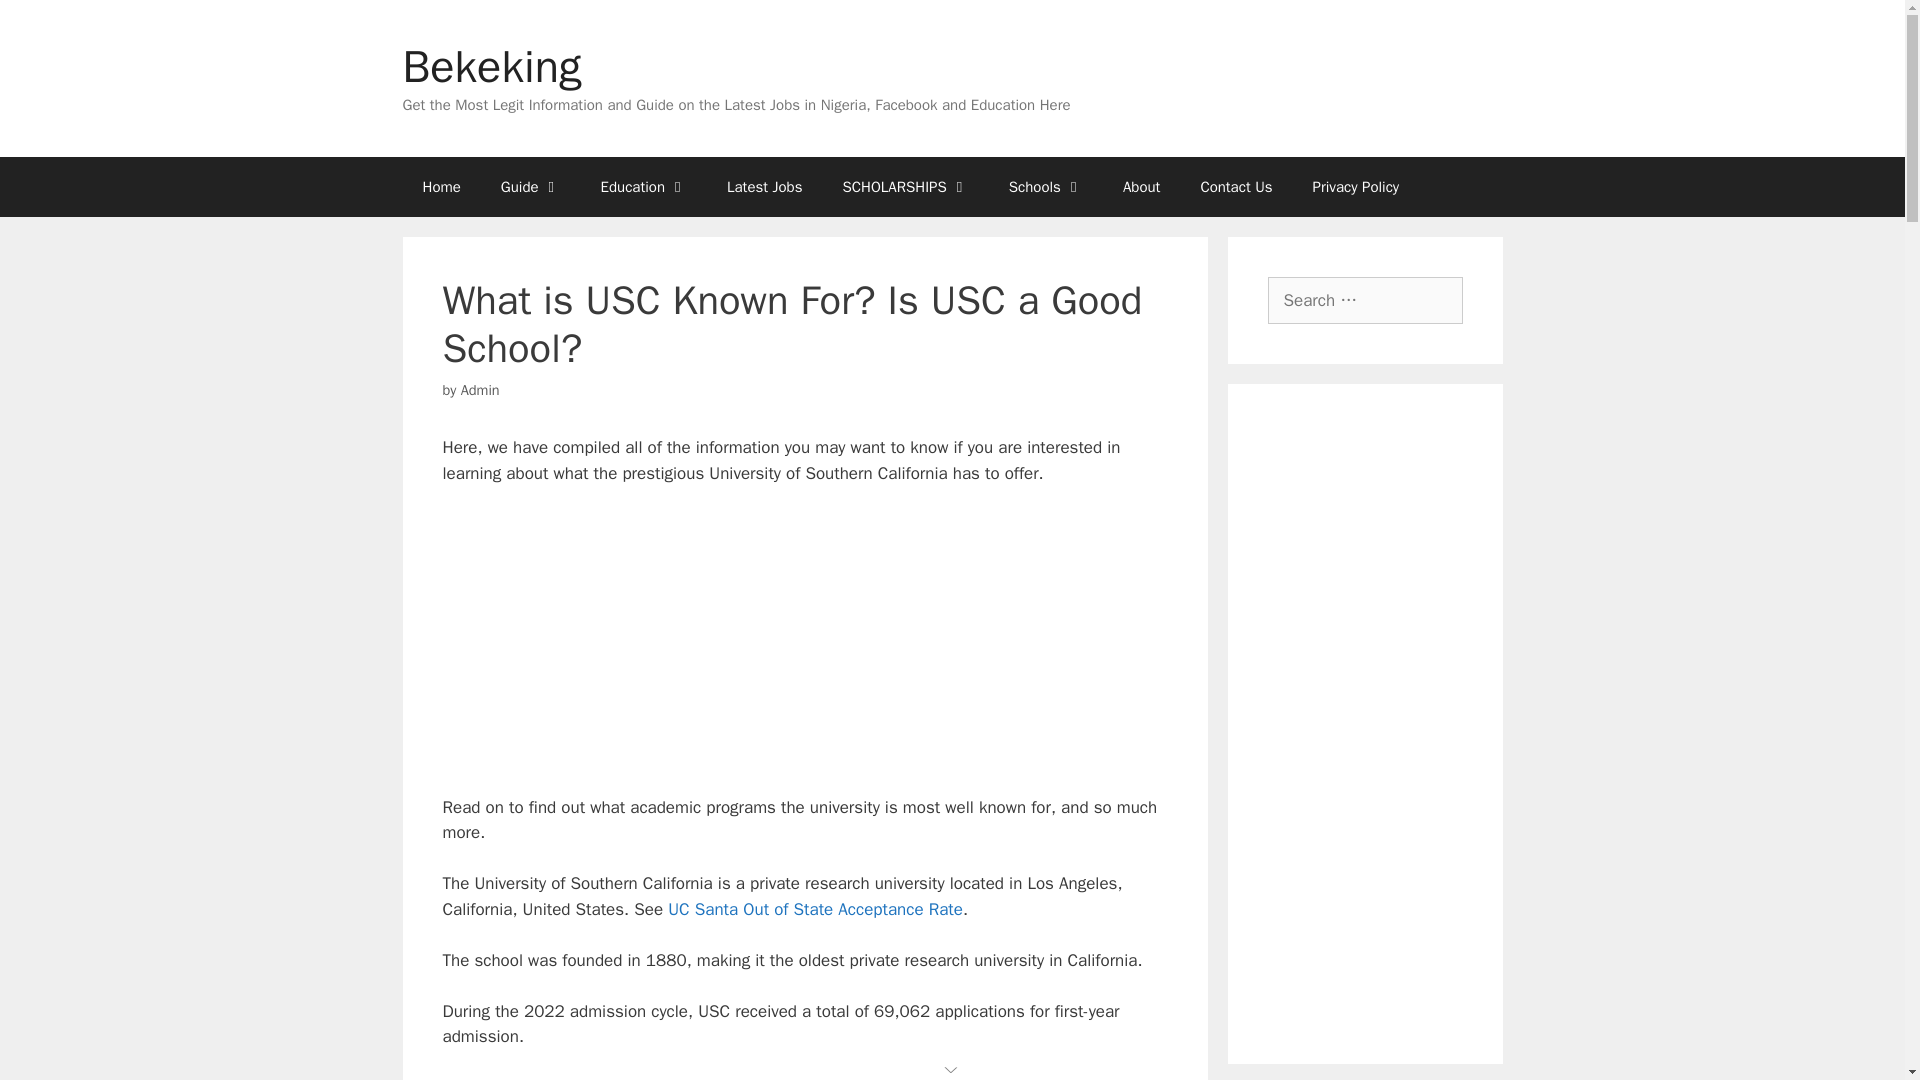  What do you see at coordinates (904, 186) in the screenshot?
I see `SCHOLARSHIPS` at bounding box center [904, 186].